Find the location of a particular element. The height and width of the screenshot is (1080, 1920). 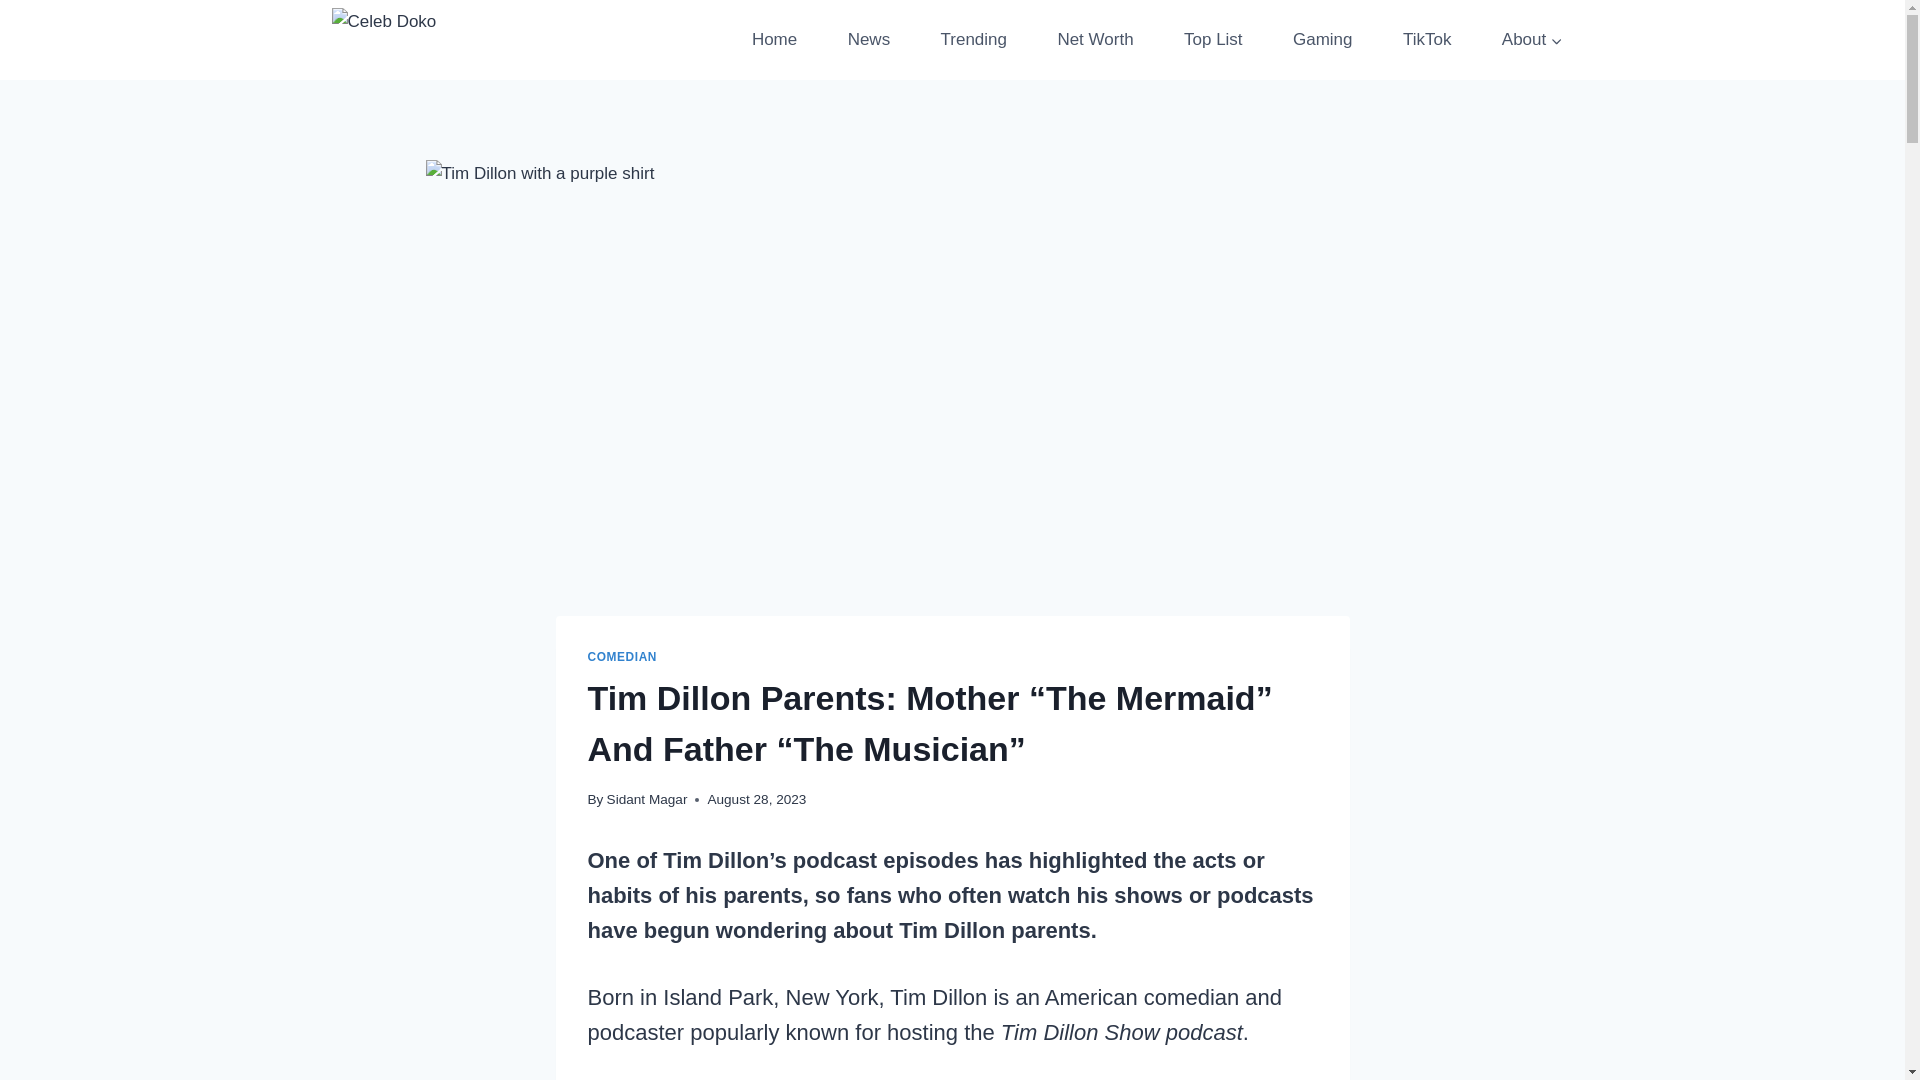

Home is located at coordinates (774, 40).